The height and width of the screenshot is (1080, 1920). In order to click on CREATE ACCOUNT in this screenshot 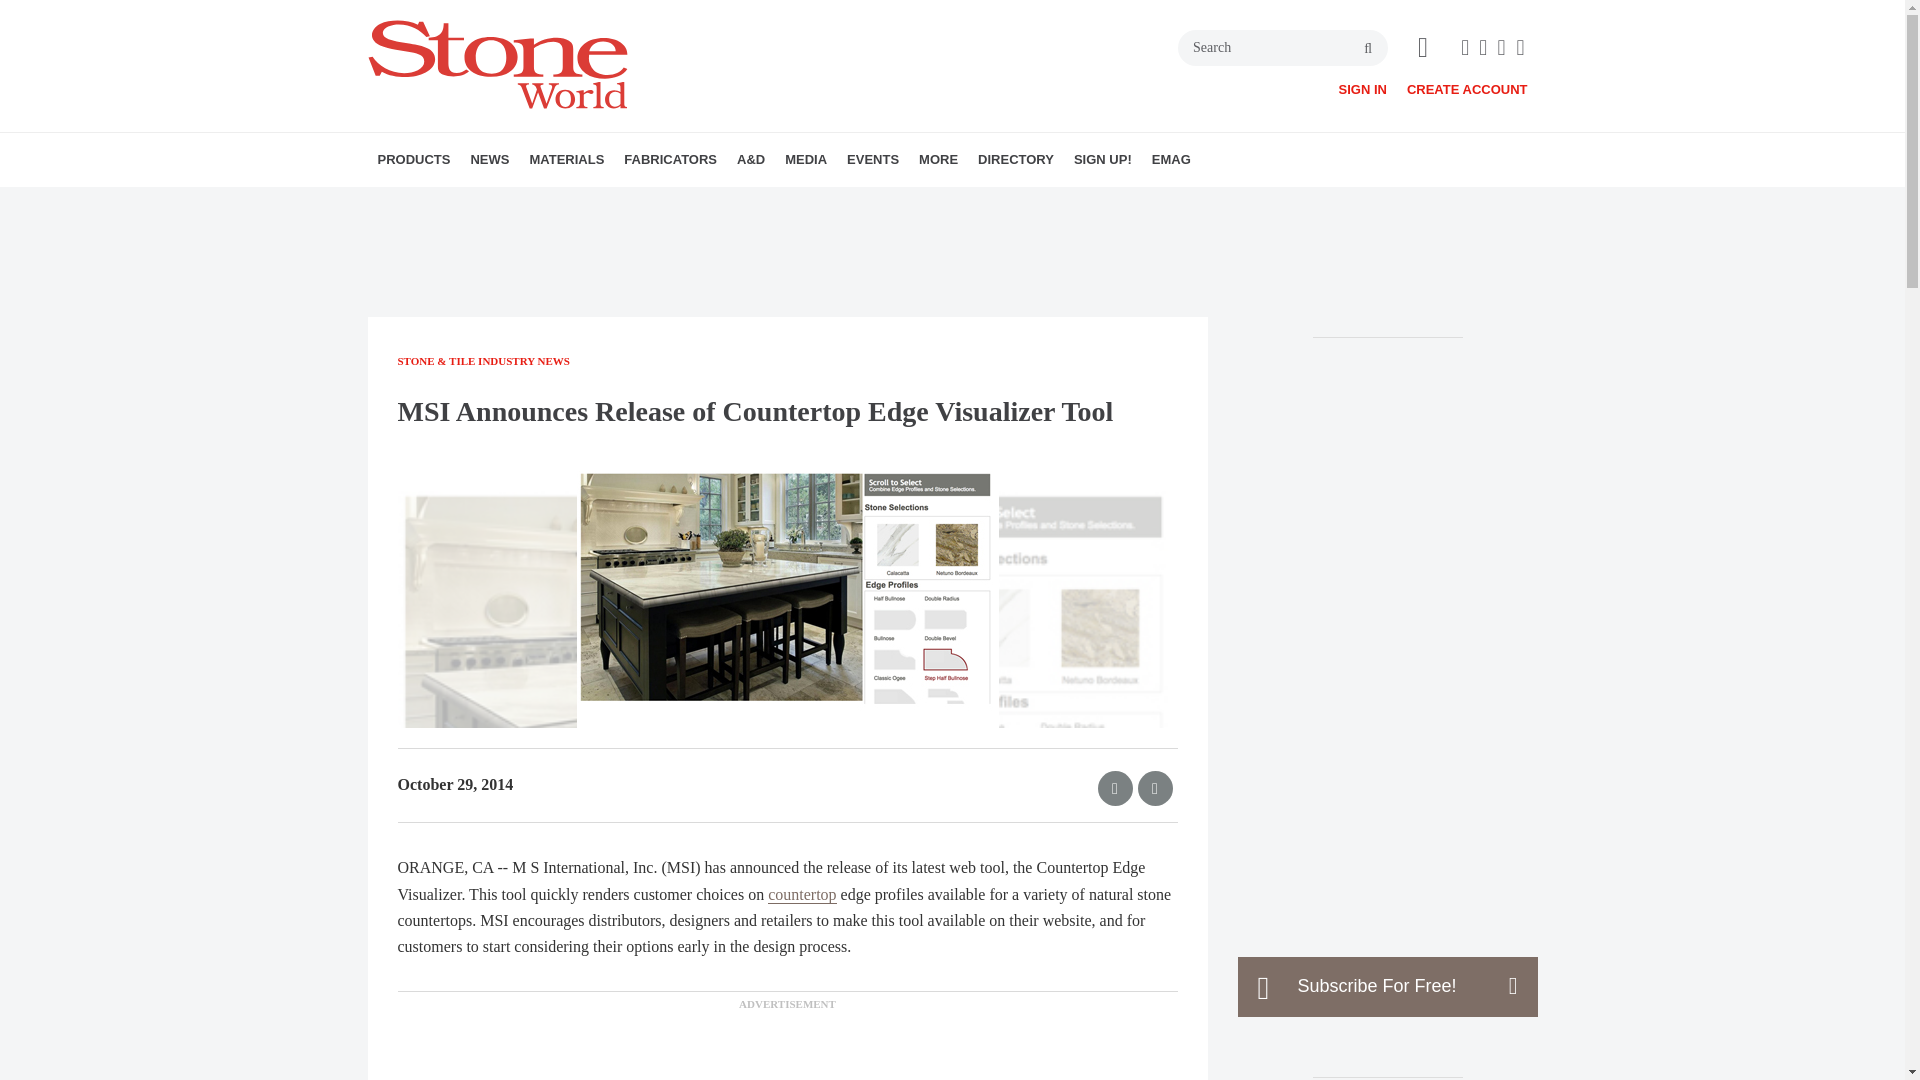, I will do `click(1468, 90)`.